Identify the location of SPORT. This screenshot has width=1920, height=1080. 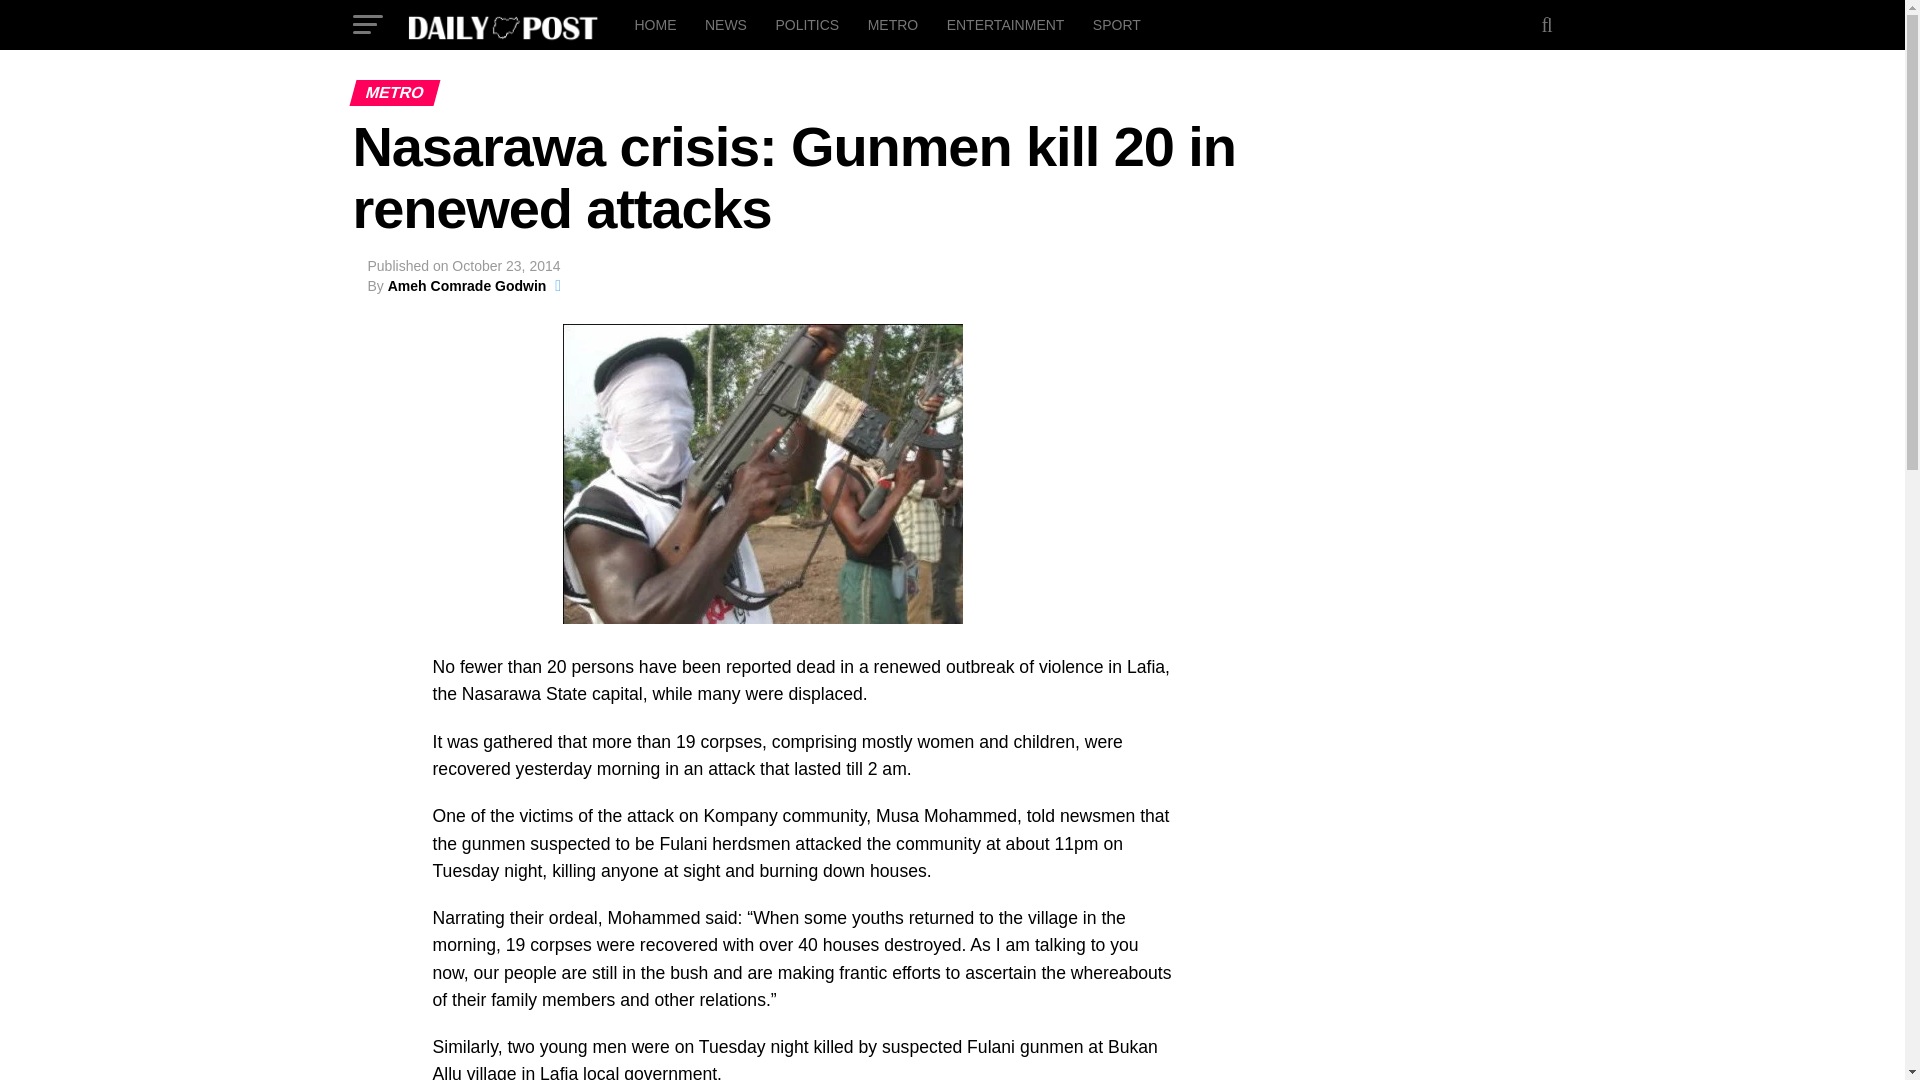
(1116, 24).